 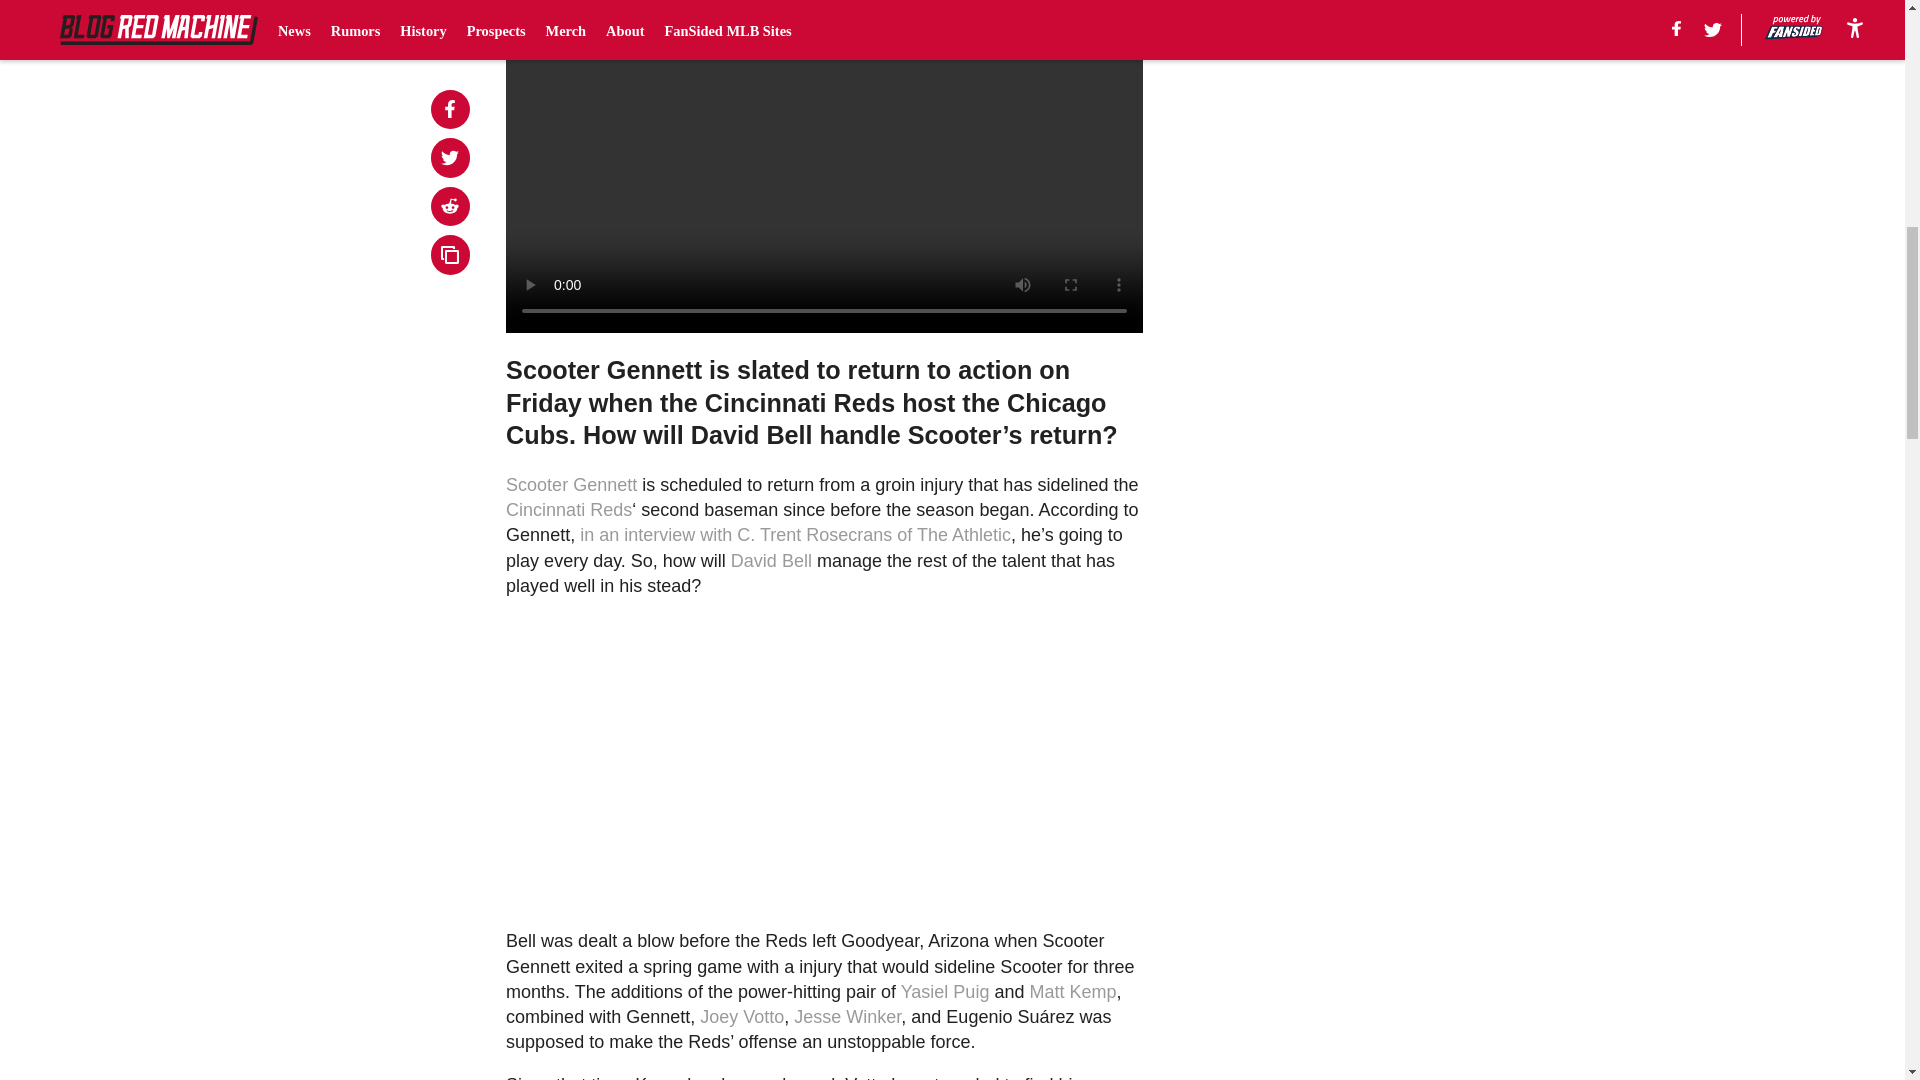 What do you see at coordinates (742, 1016) in the screenshot?
I see `Joey Votto` at bounding box center [742, 1016].